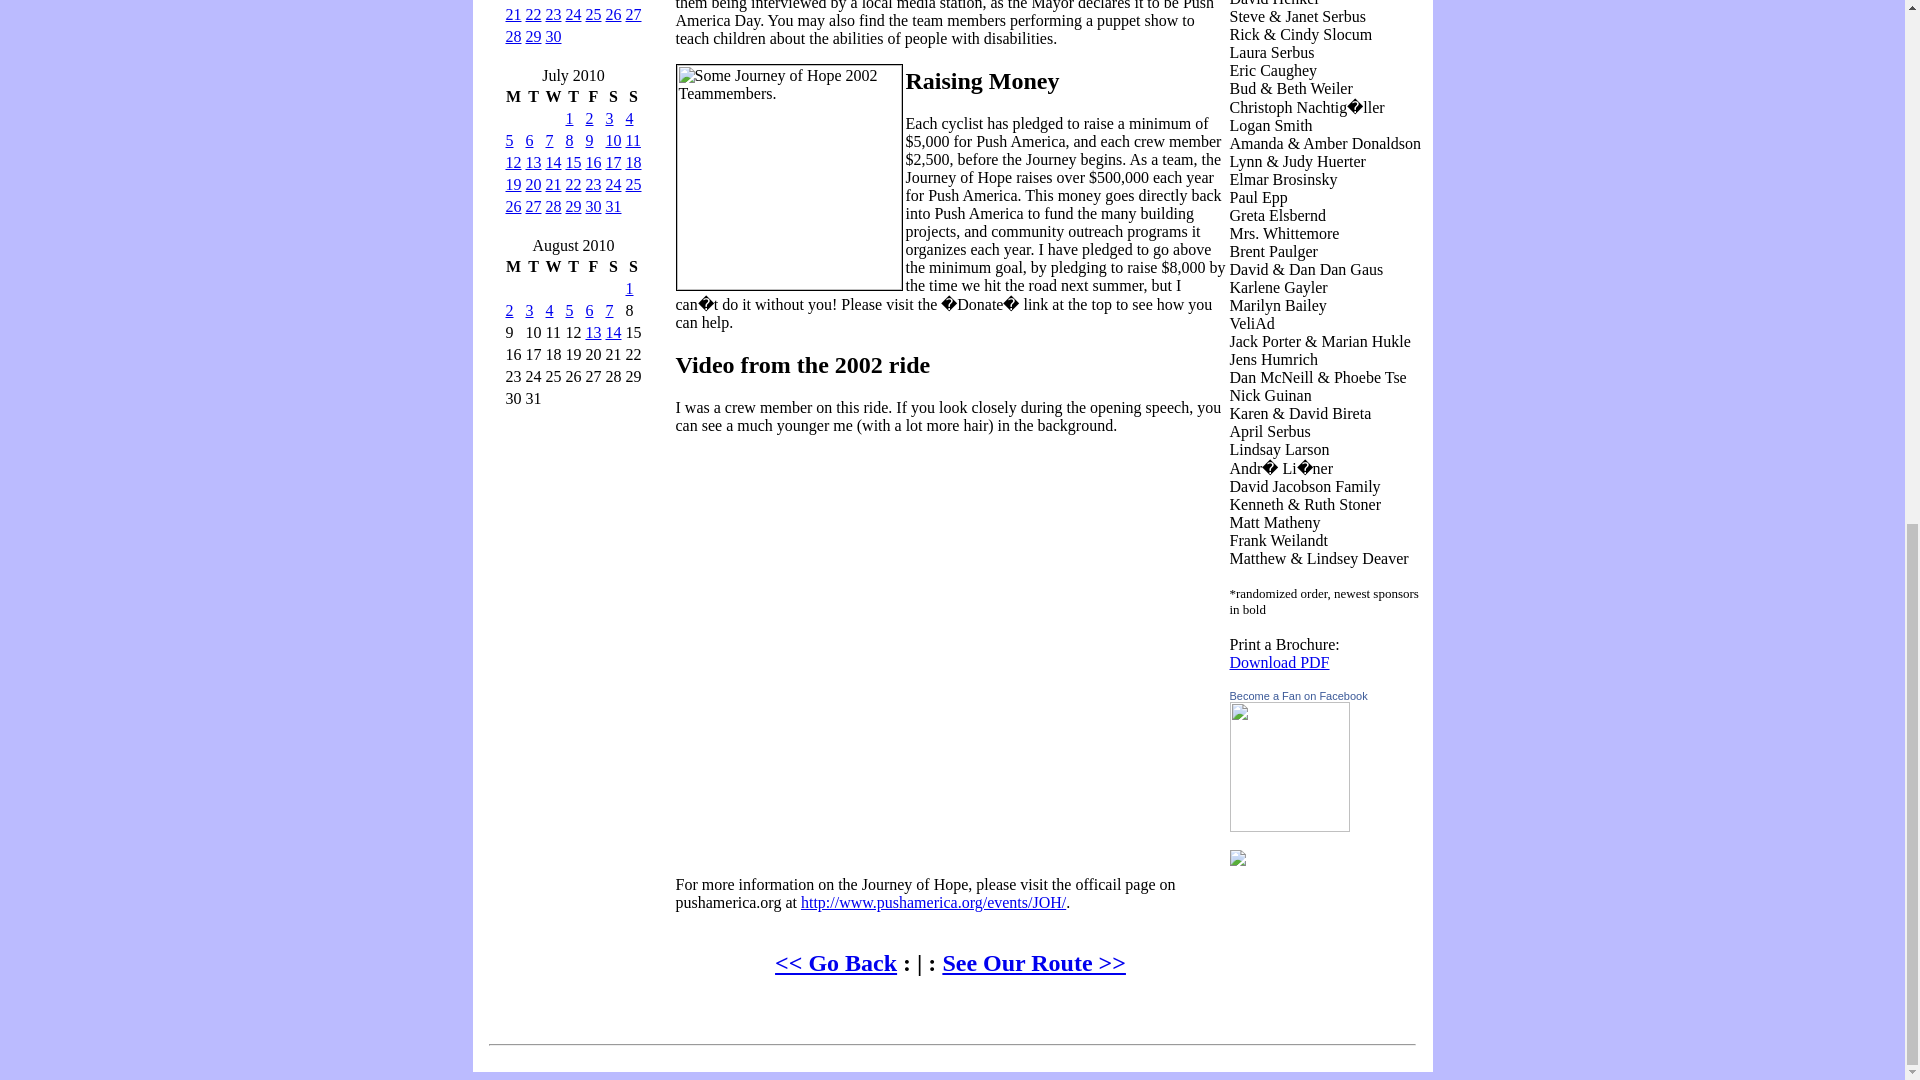 The height and width of the screenshot is (1080, 1920). I want to click on 26, so click(614, 14).